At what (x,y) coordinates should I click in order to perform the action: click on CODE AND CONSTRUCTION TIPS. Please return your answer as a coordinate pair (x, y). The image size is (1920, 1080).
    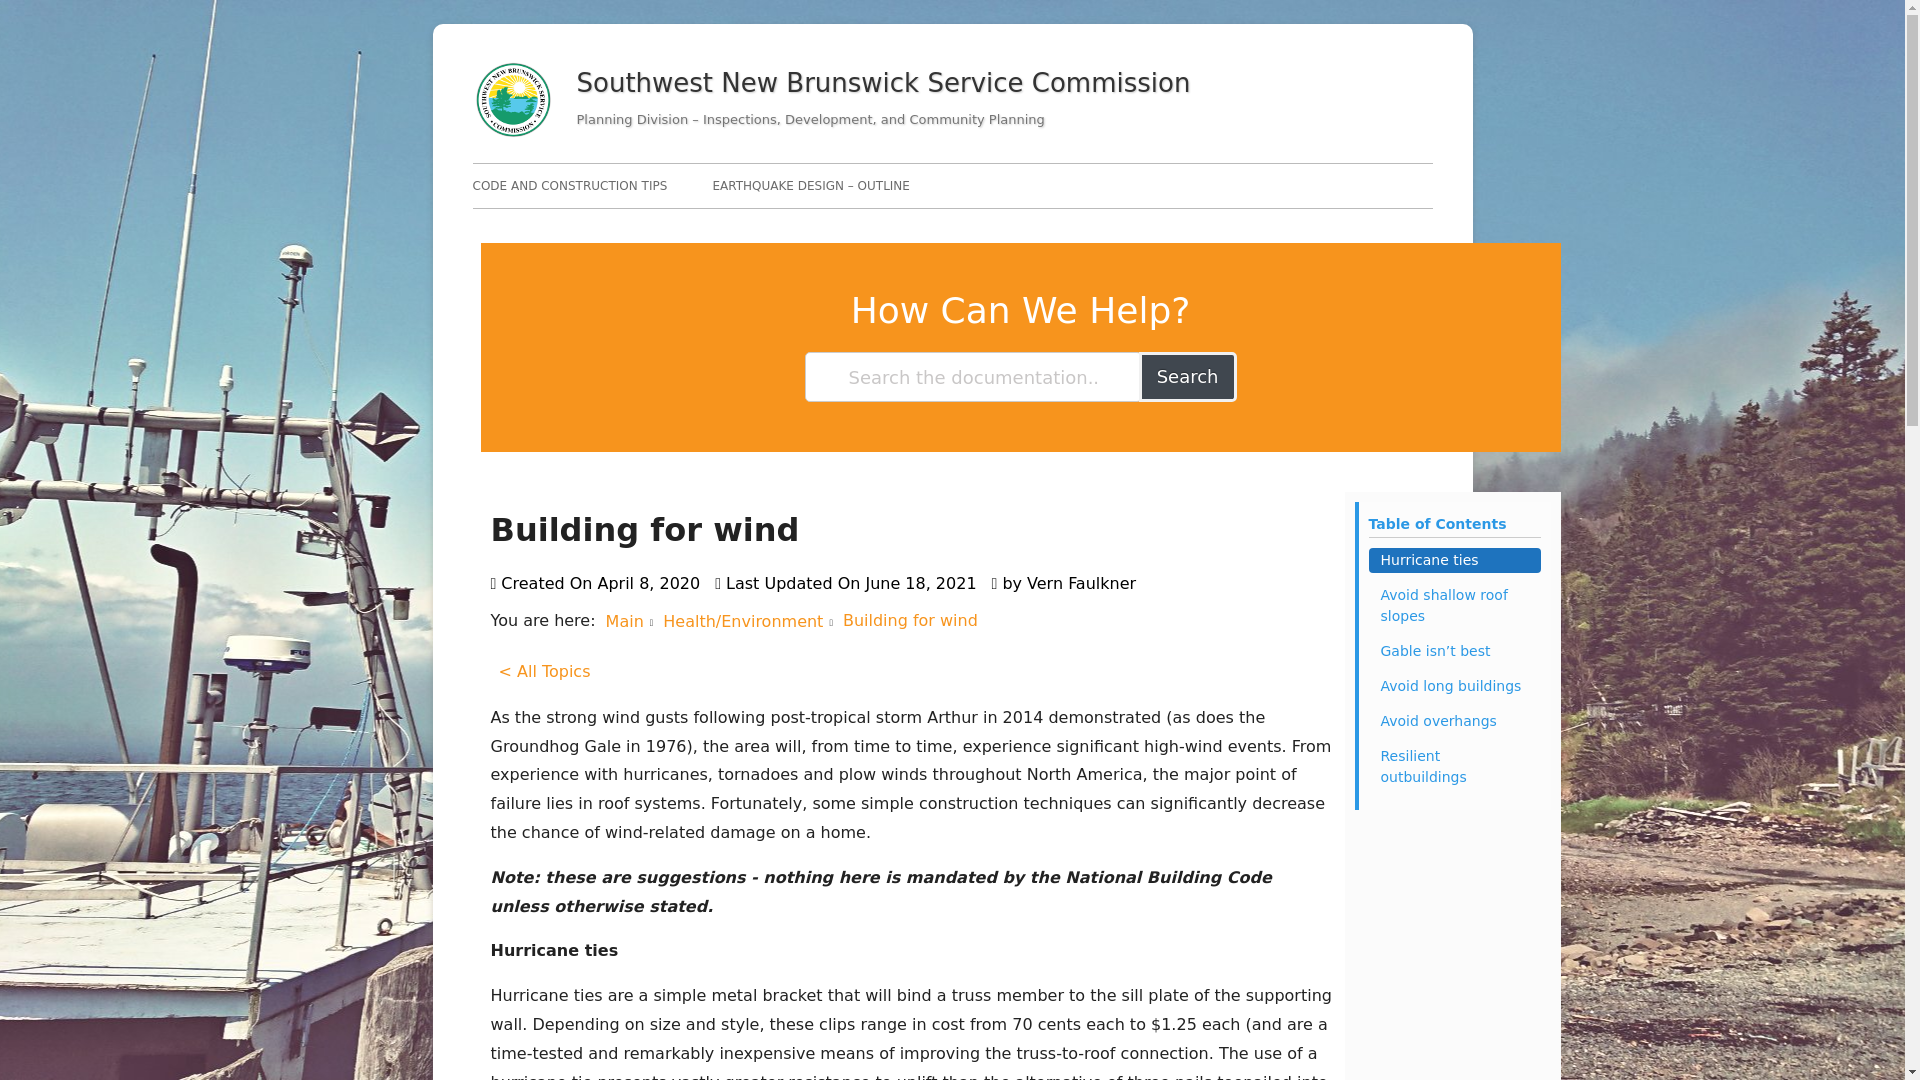
    Looking at the image, I should click on (569, 186).